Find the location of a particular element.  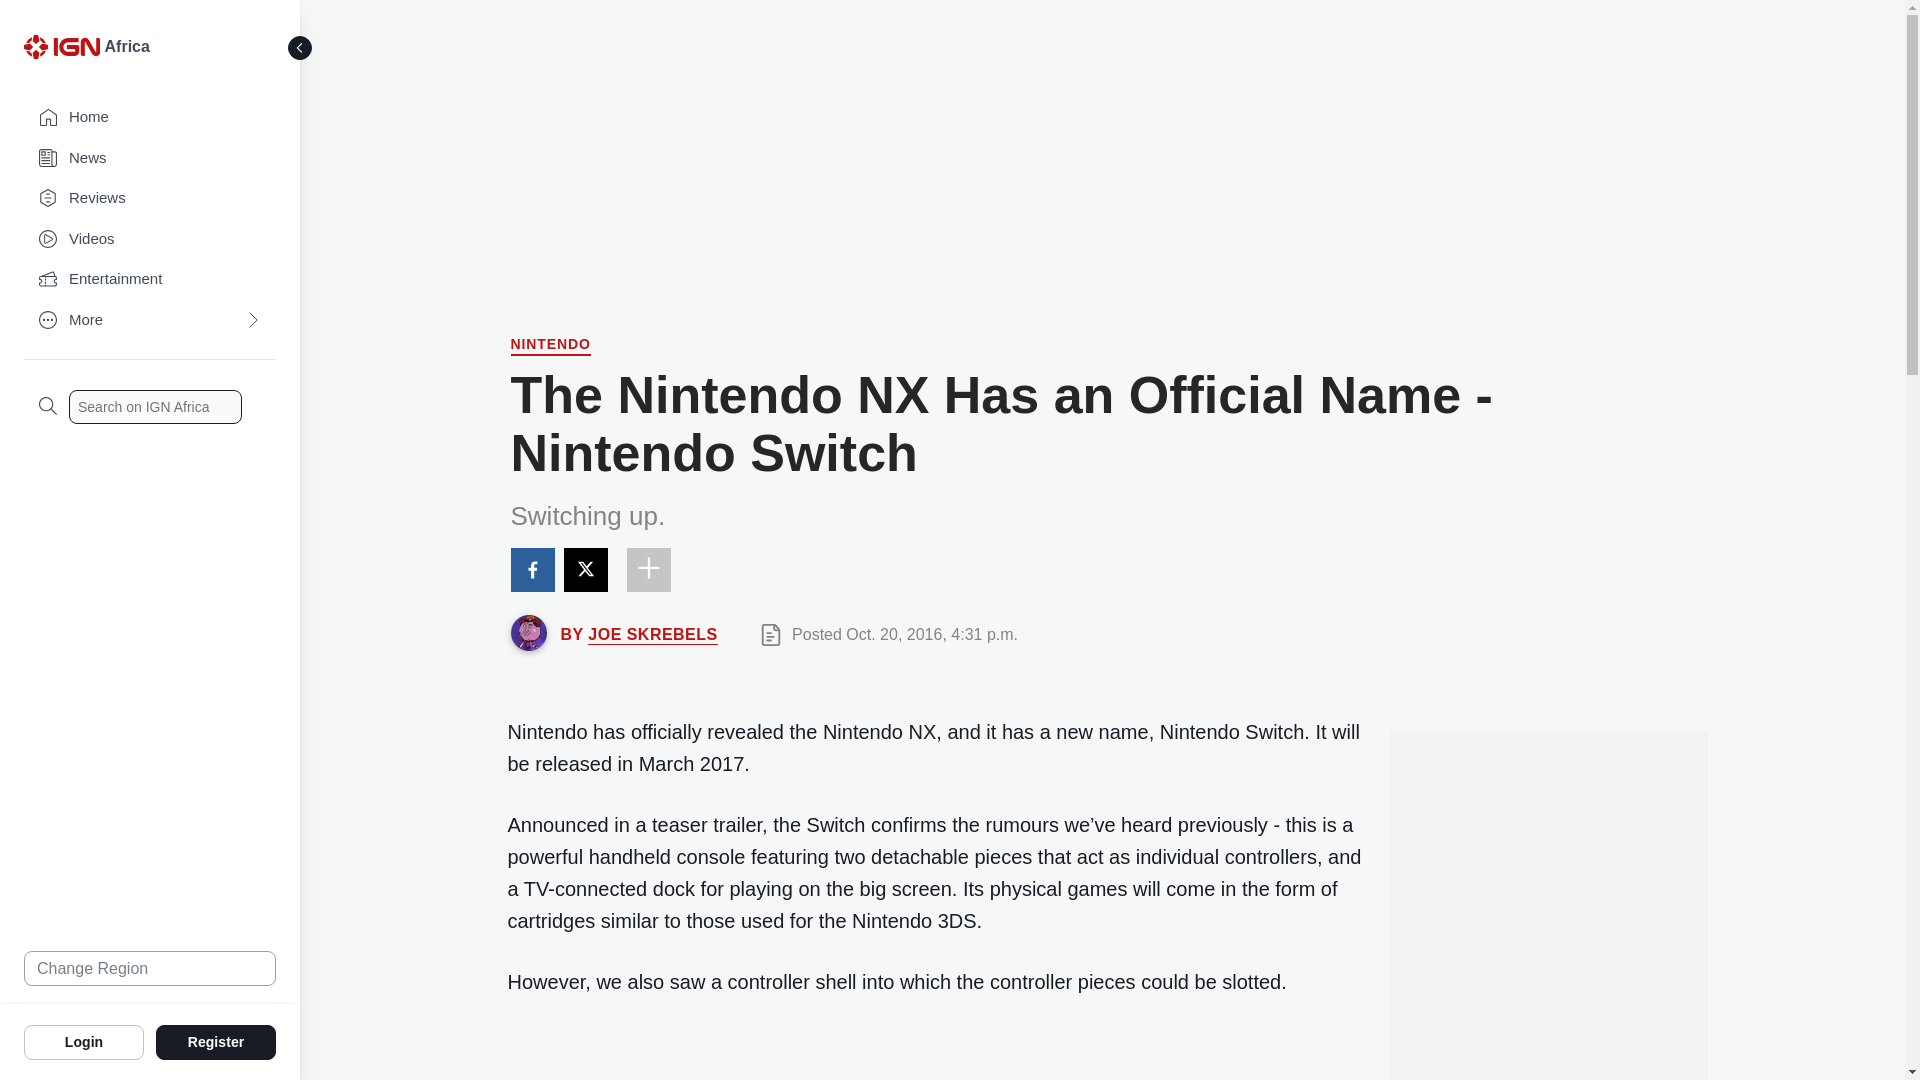

IGN Logo is located at coordinates (64, 52).